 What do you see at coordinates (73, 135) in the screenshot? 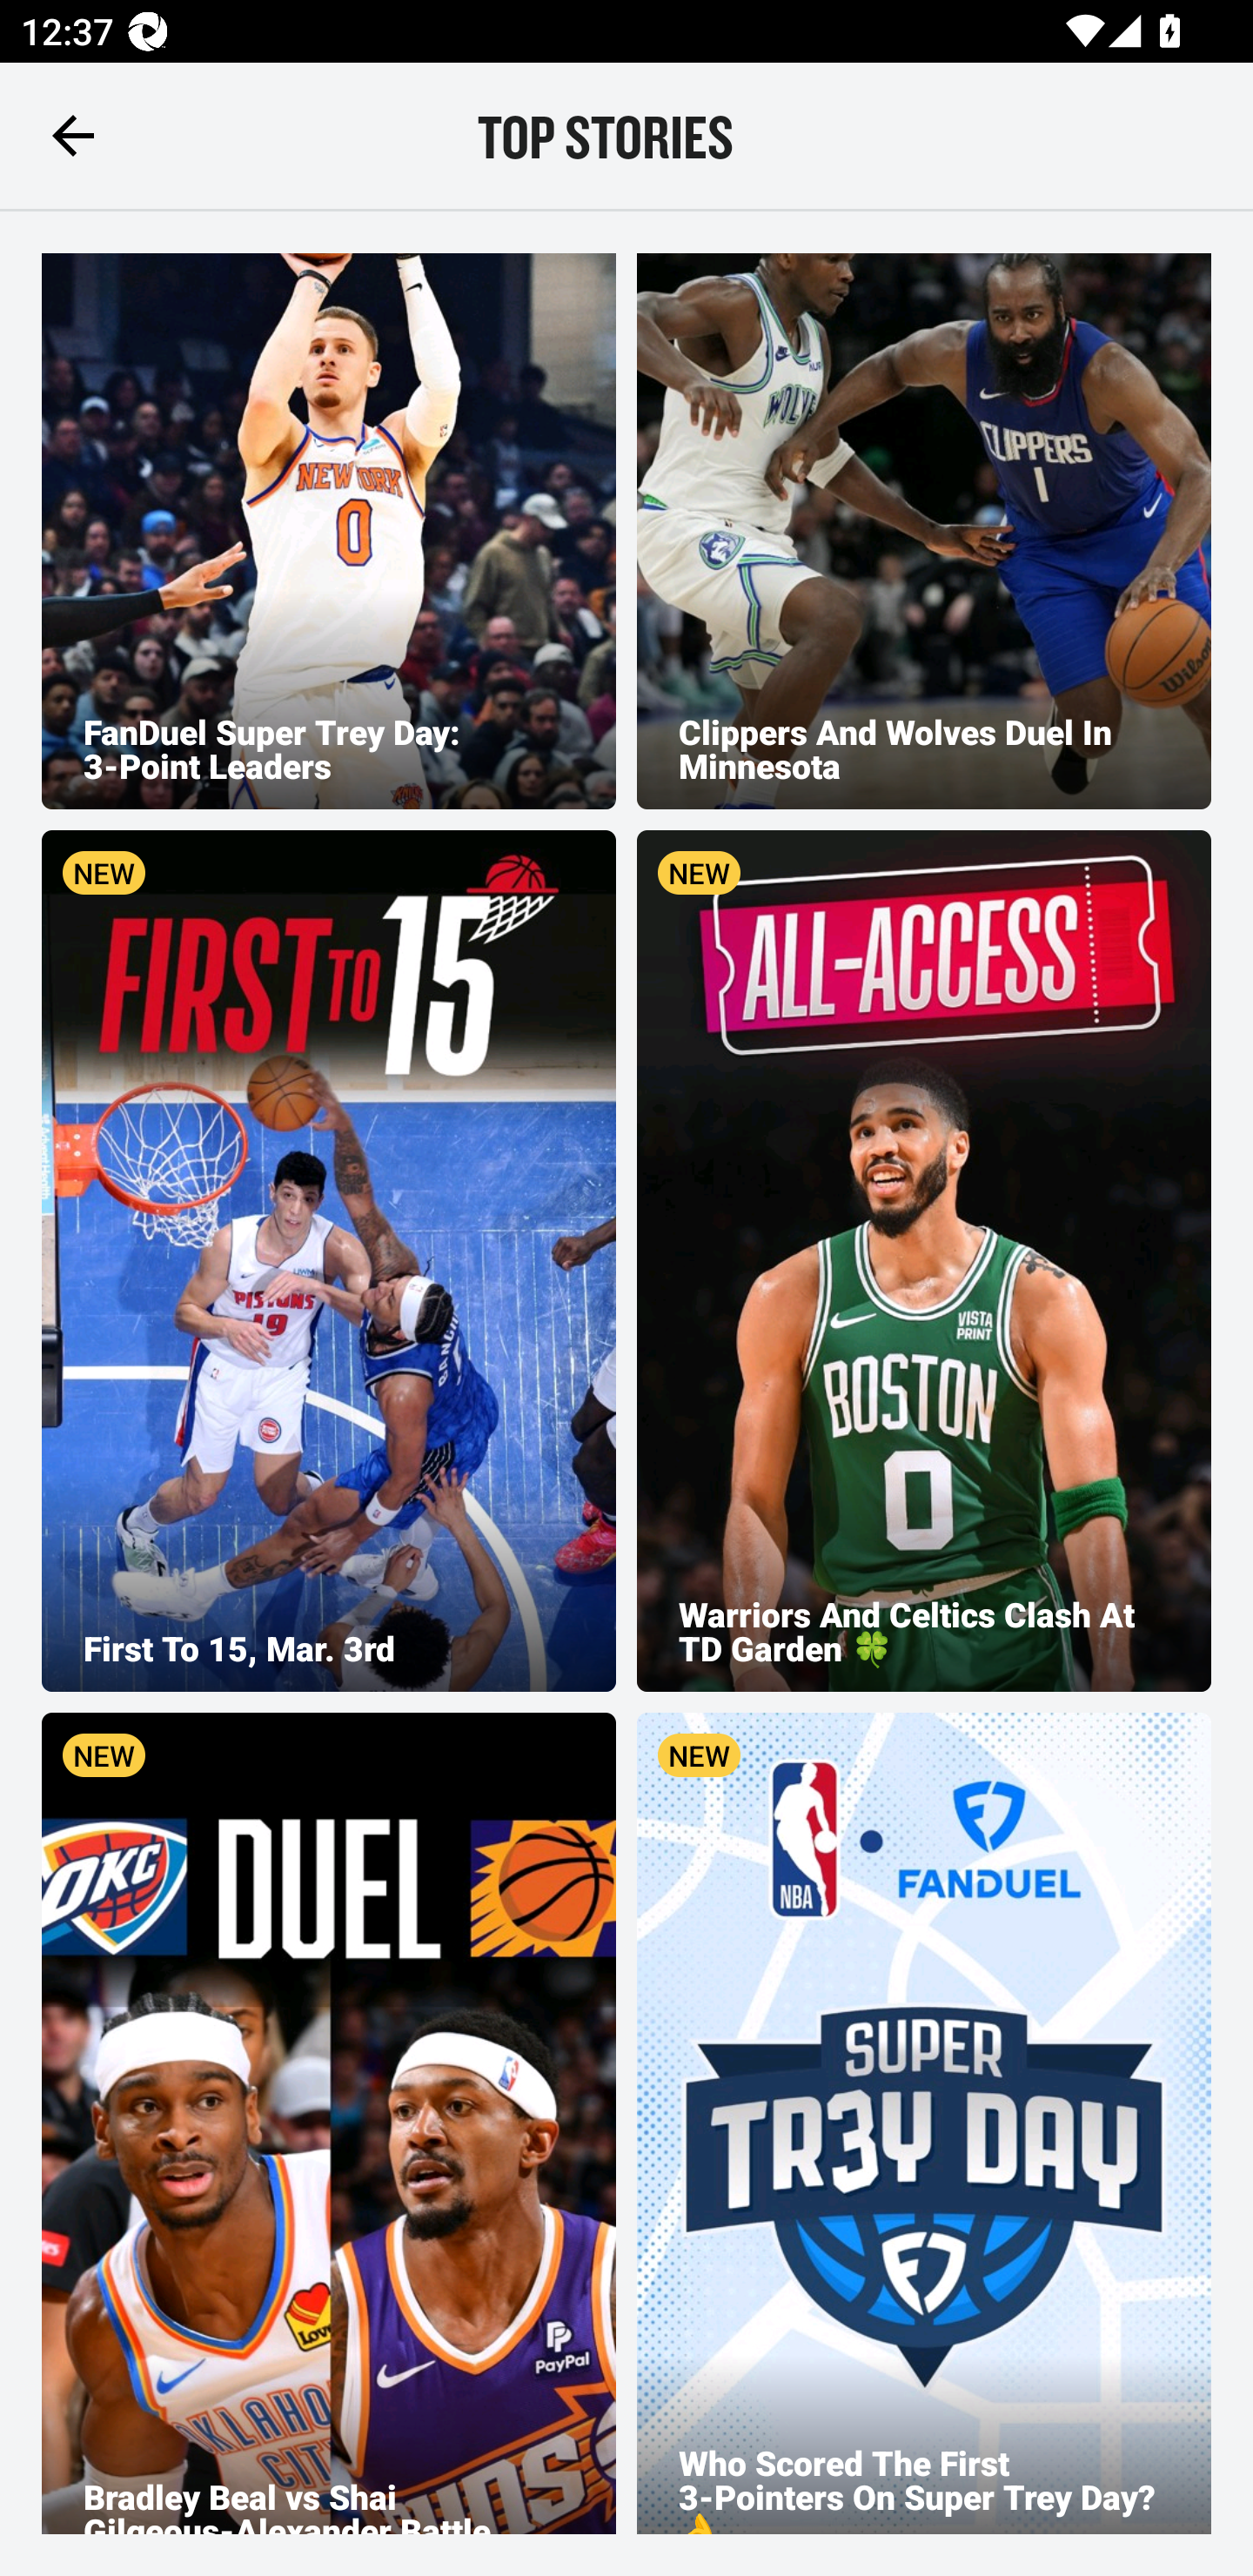
I see `Navigate up` at bounding box center [73, 135].